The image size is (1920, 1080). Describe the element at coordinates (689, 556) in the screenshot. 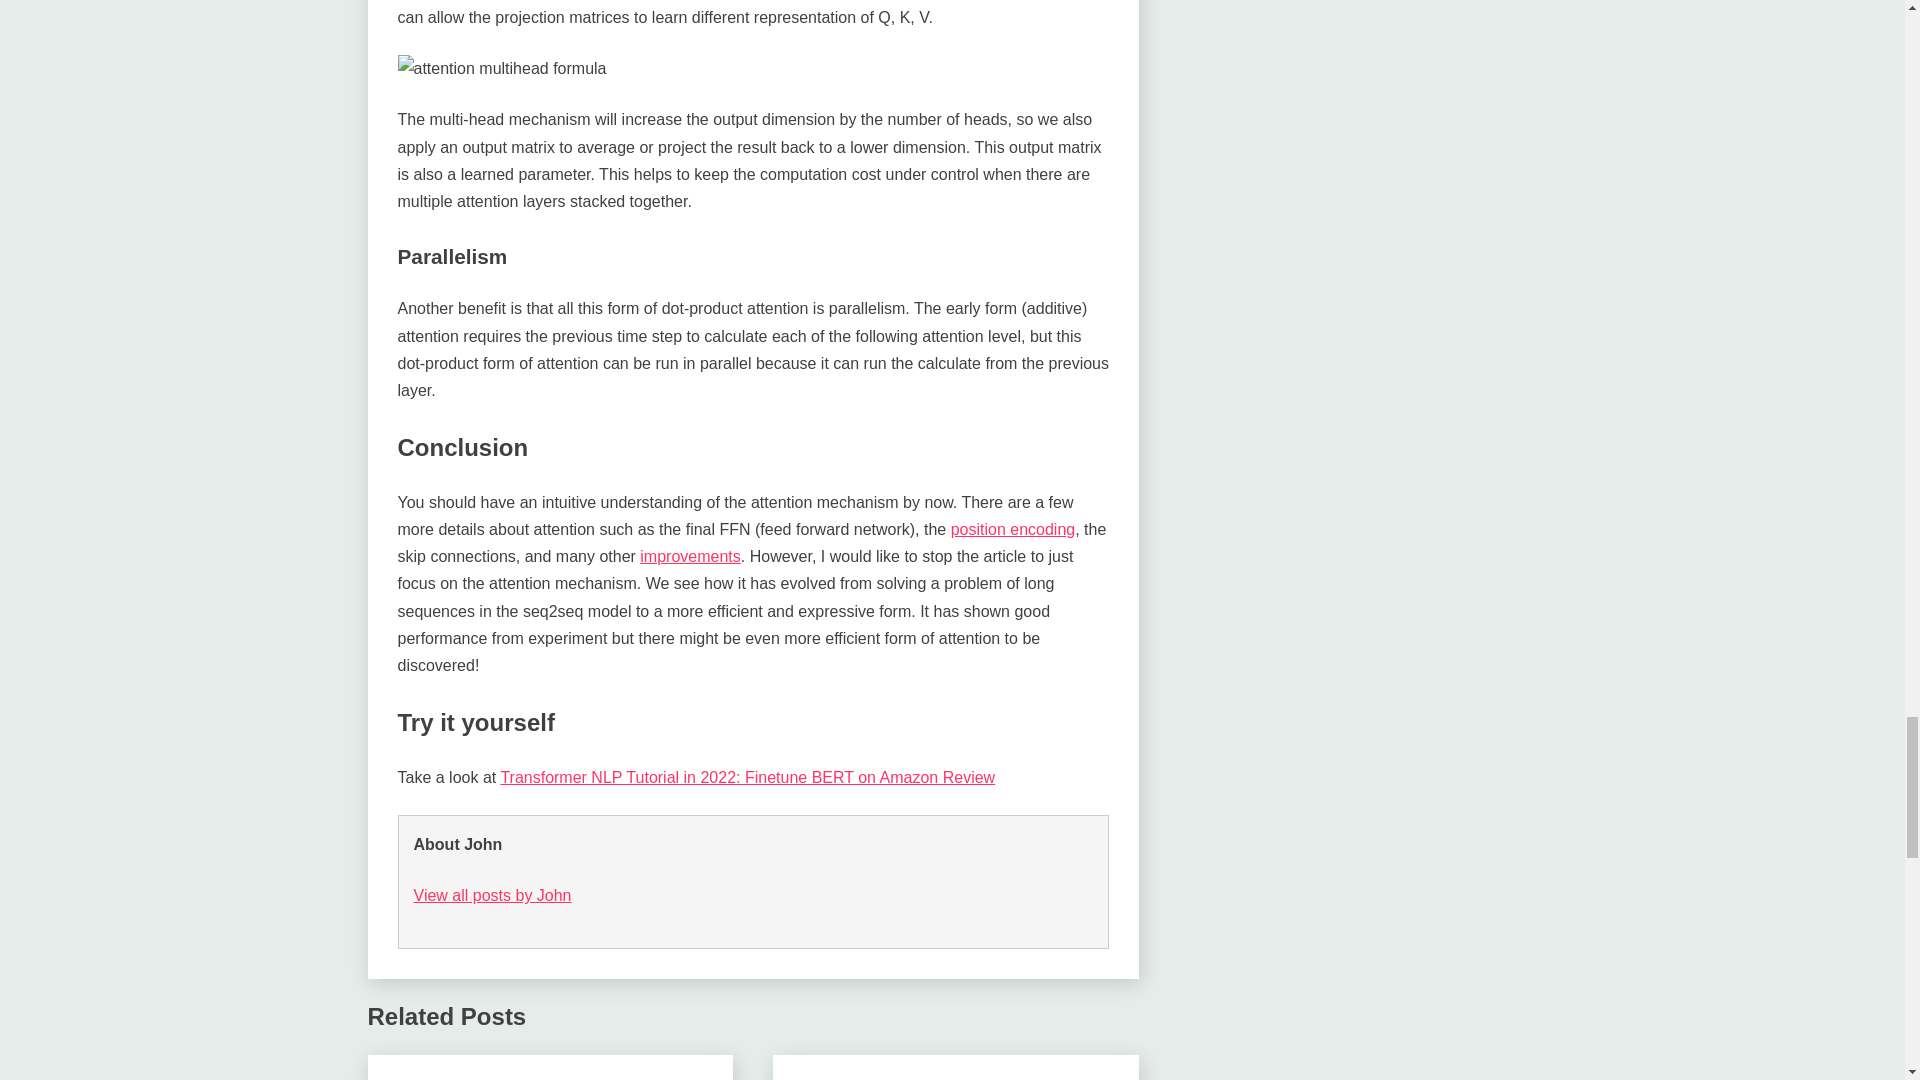

I see `improvements` at that location.